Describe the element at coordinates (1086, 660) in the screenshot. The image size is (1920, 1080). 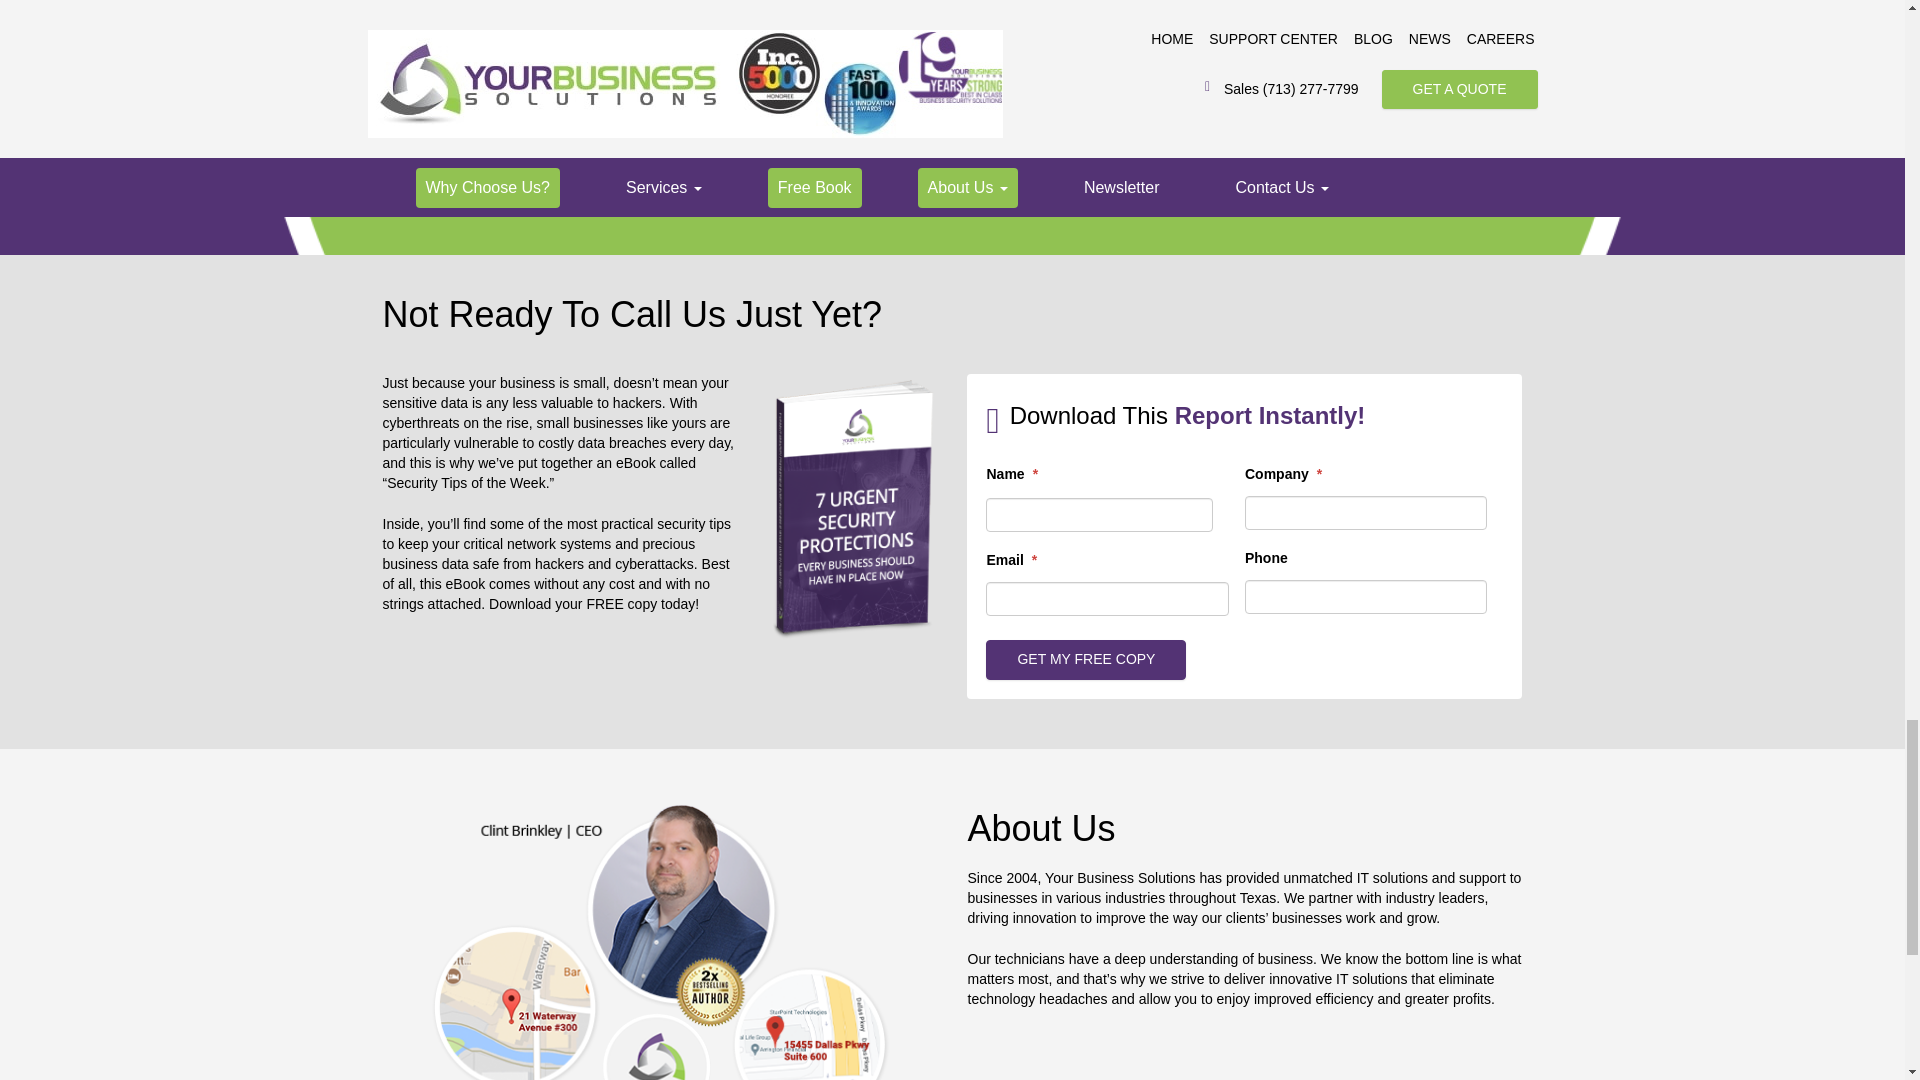
I see `GET MY FREE COPY` at that location.